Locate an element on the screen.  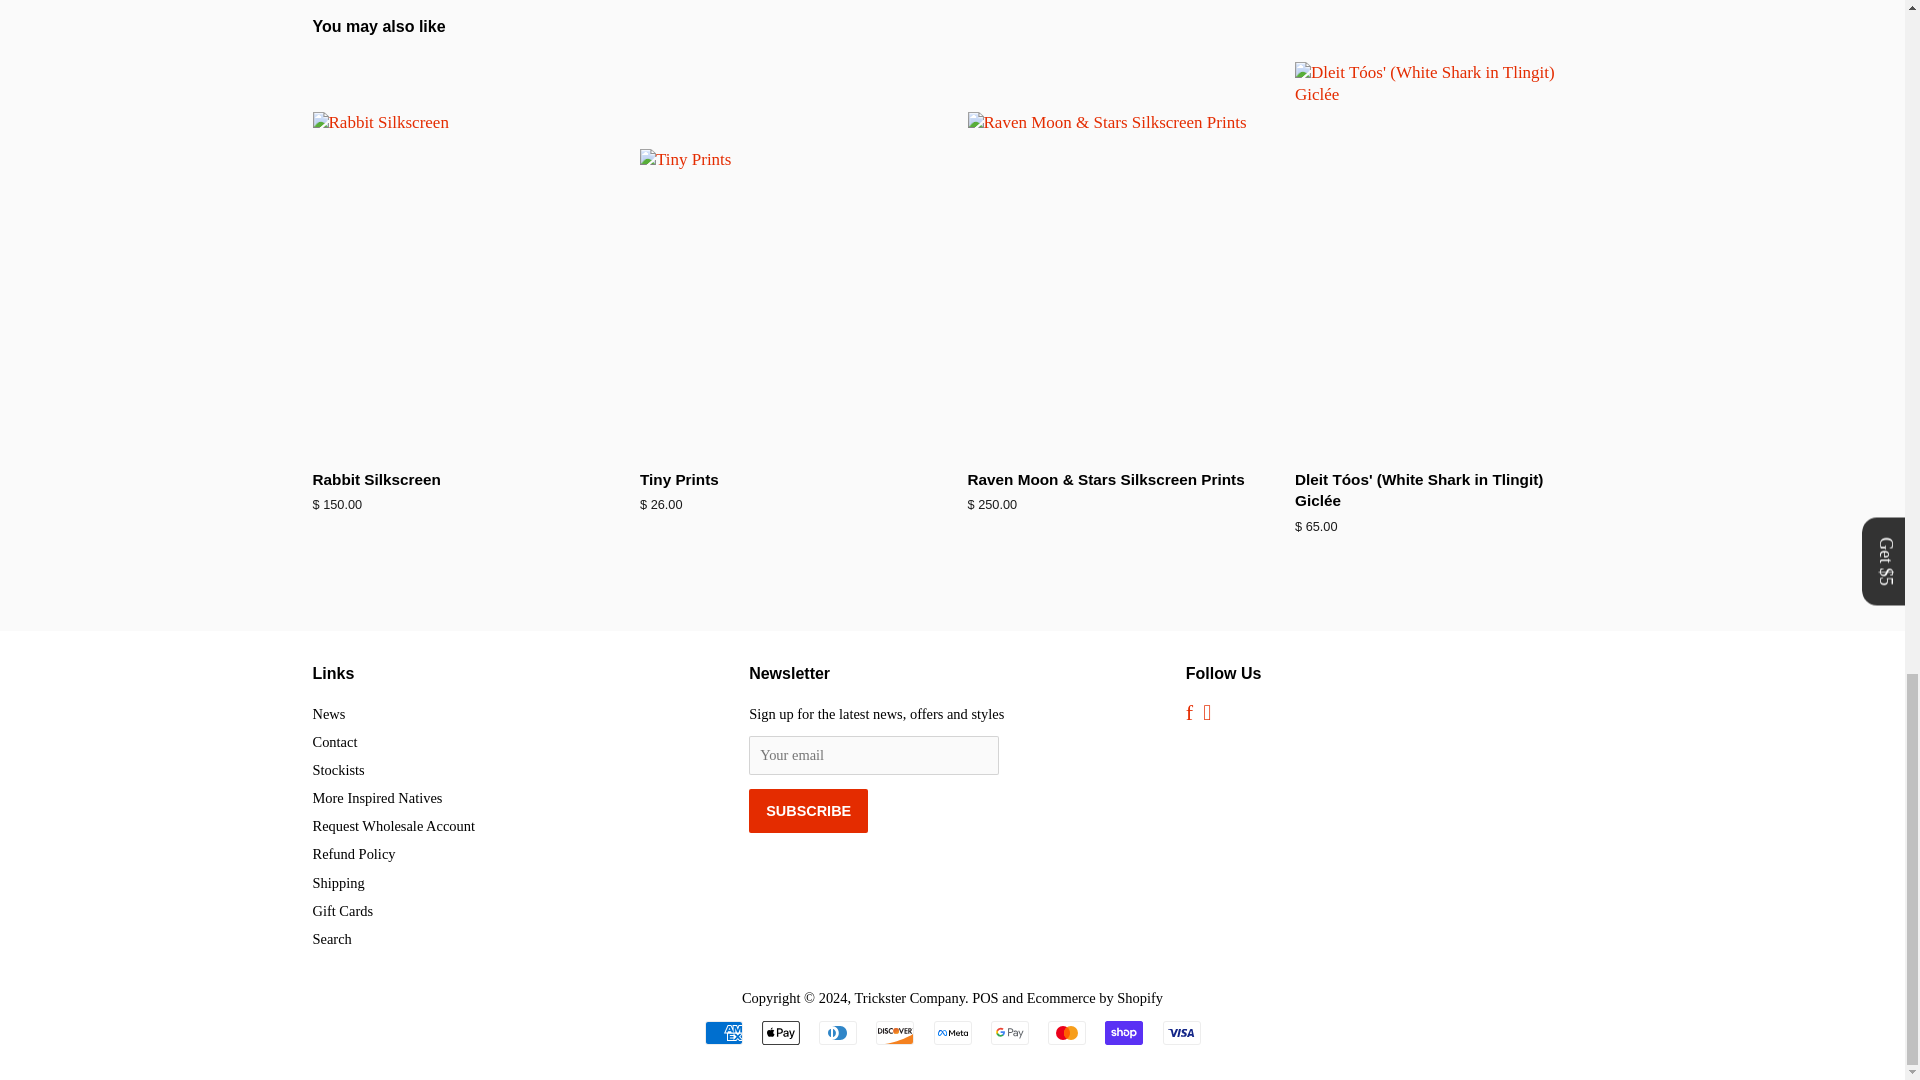
American Express is located at coordinates (722, 1032).